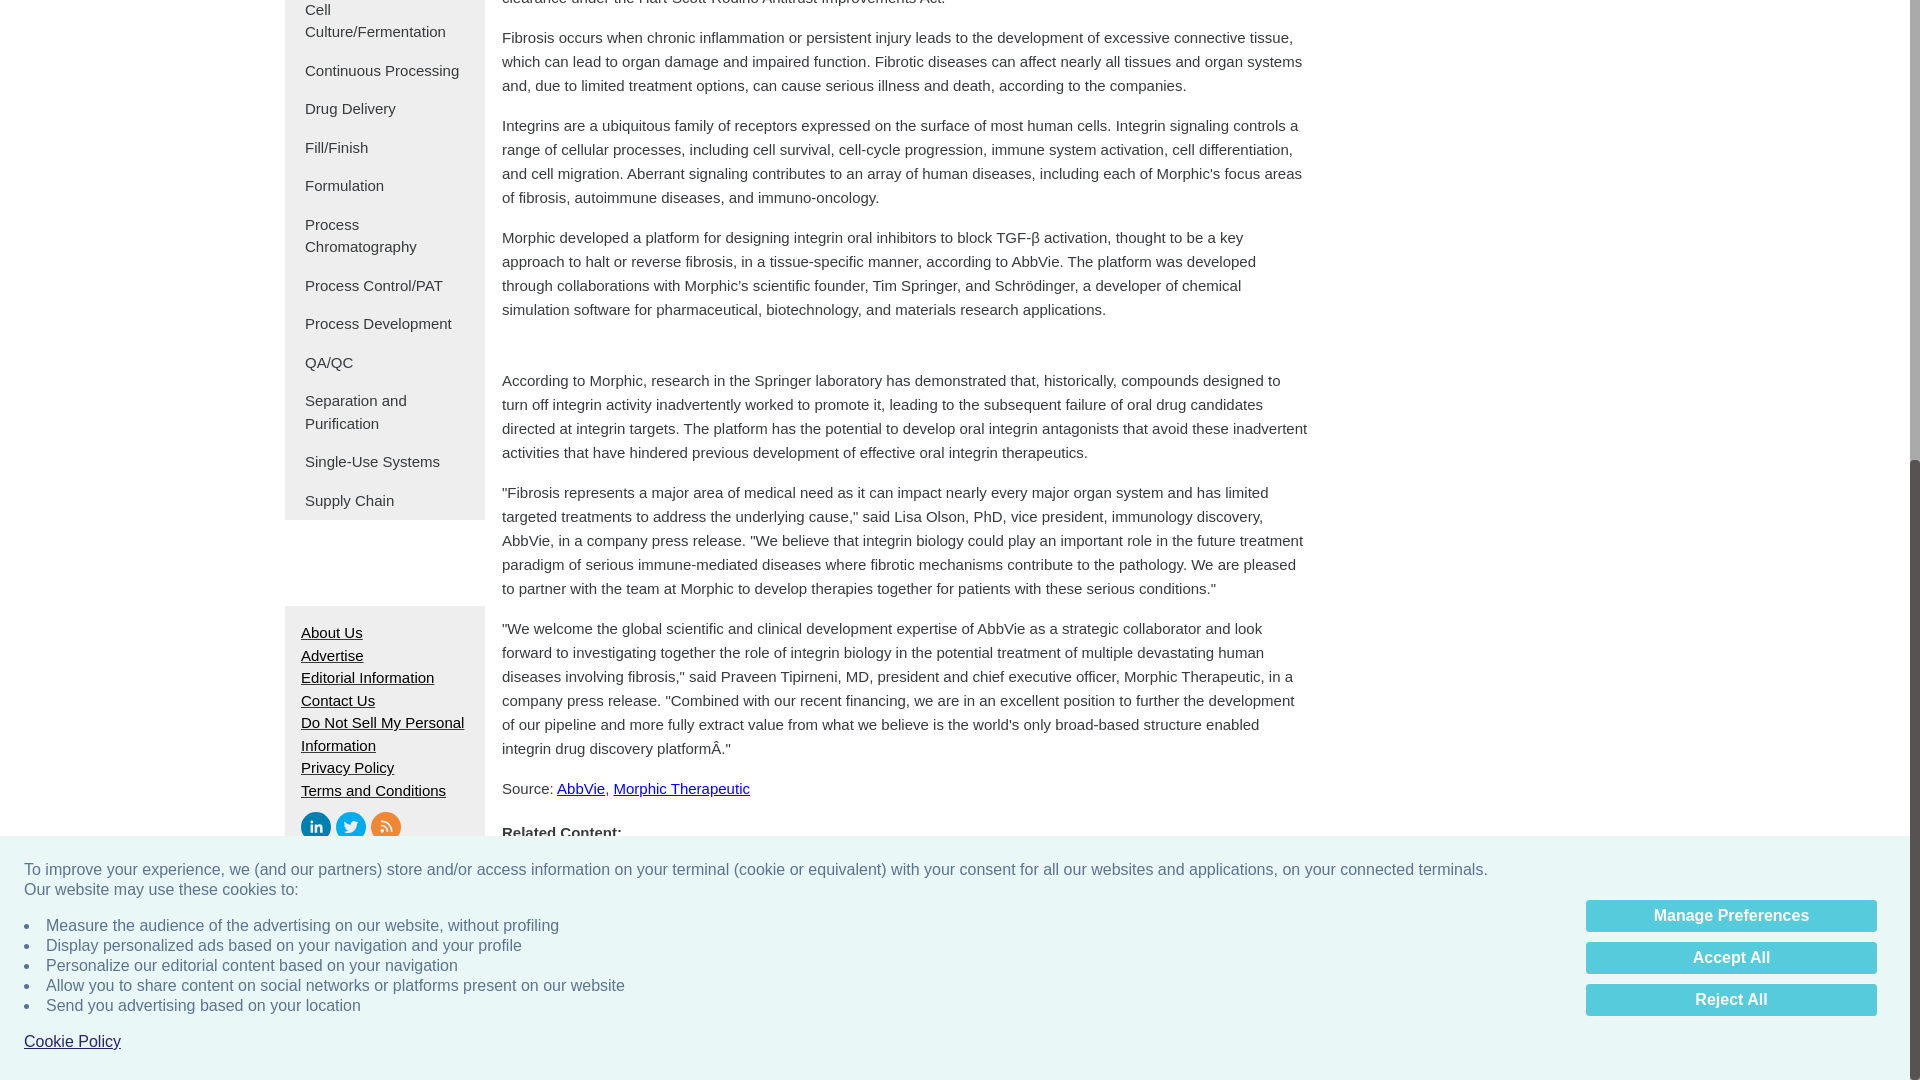  Describe the element at coordinates (1731, 199) in the screenshot. I see `Reject All` at that location.